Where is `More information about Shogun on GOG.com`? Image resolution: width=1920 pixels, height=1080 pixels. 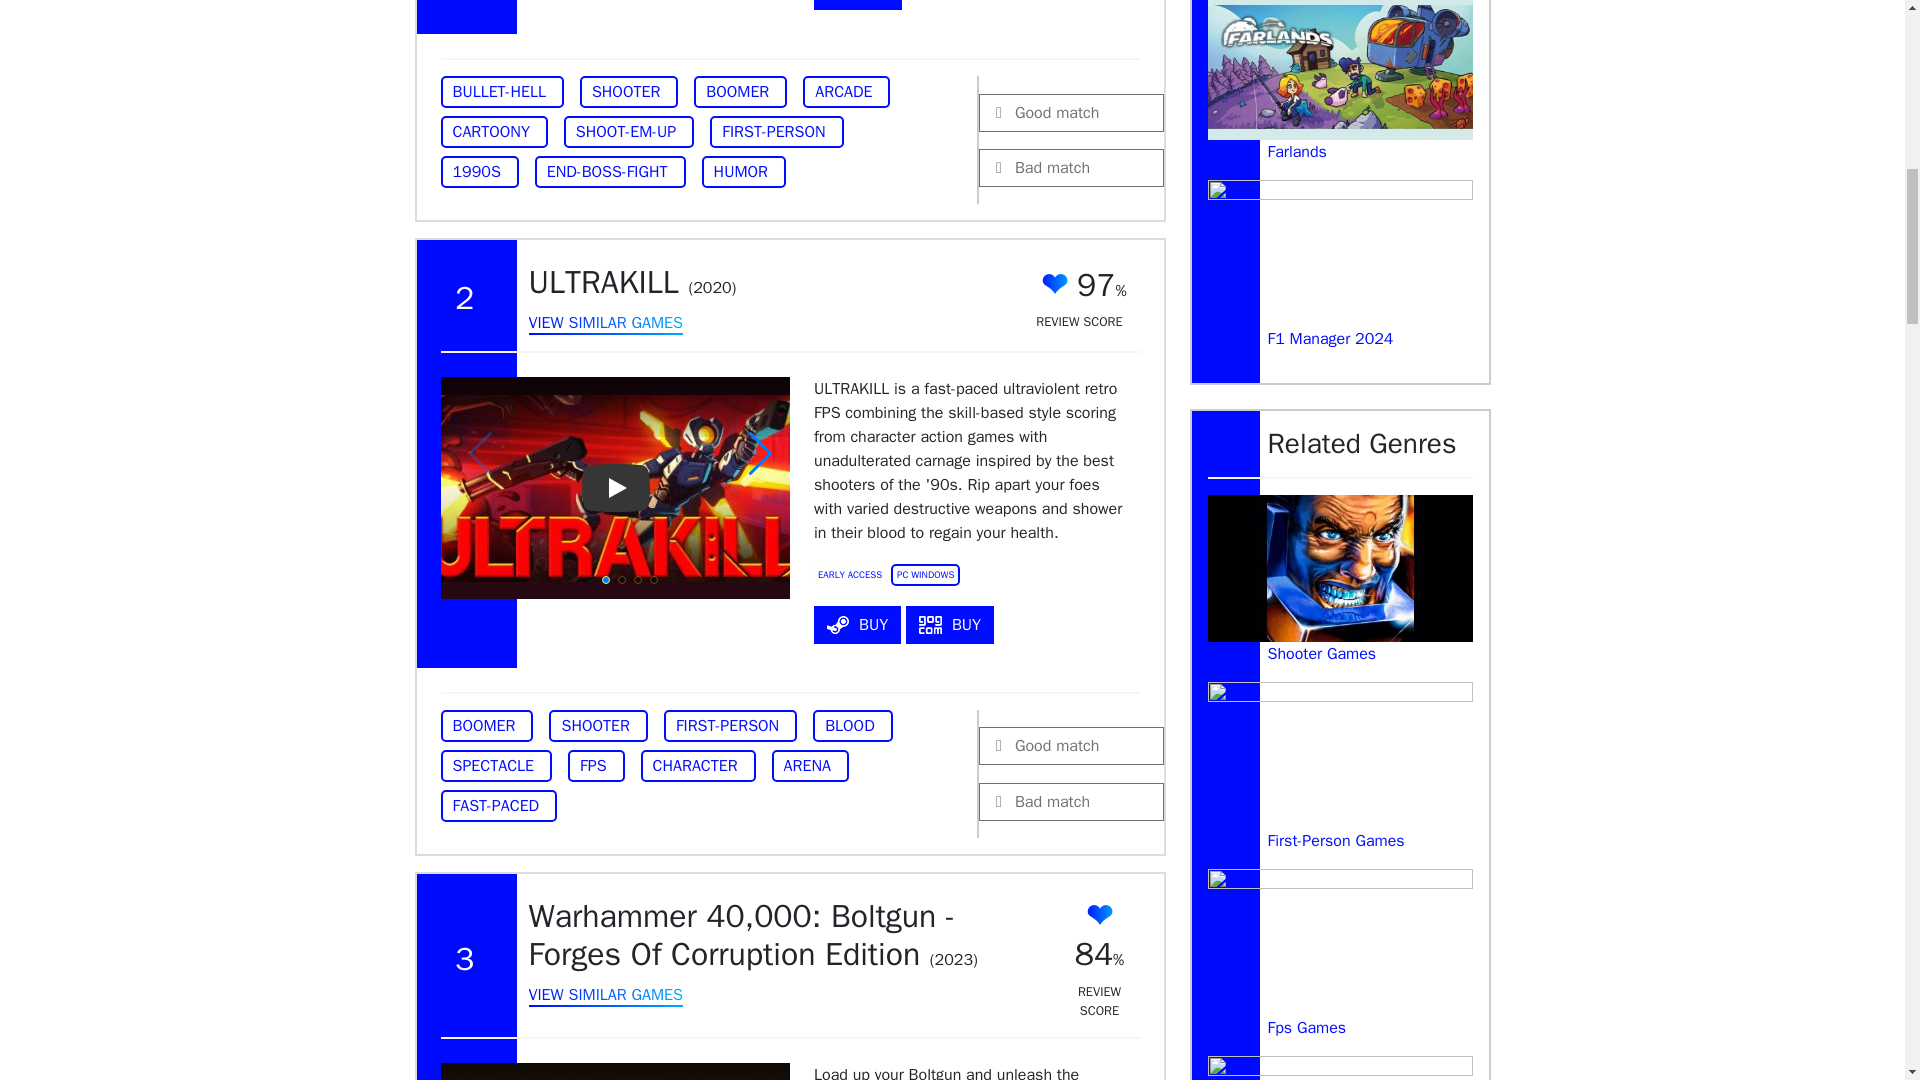 More information about Shogun on GOG.com is located at coordinates (858, 4).